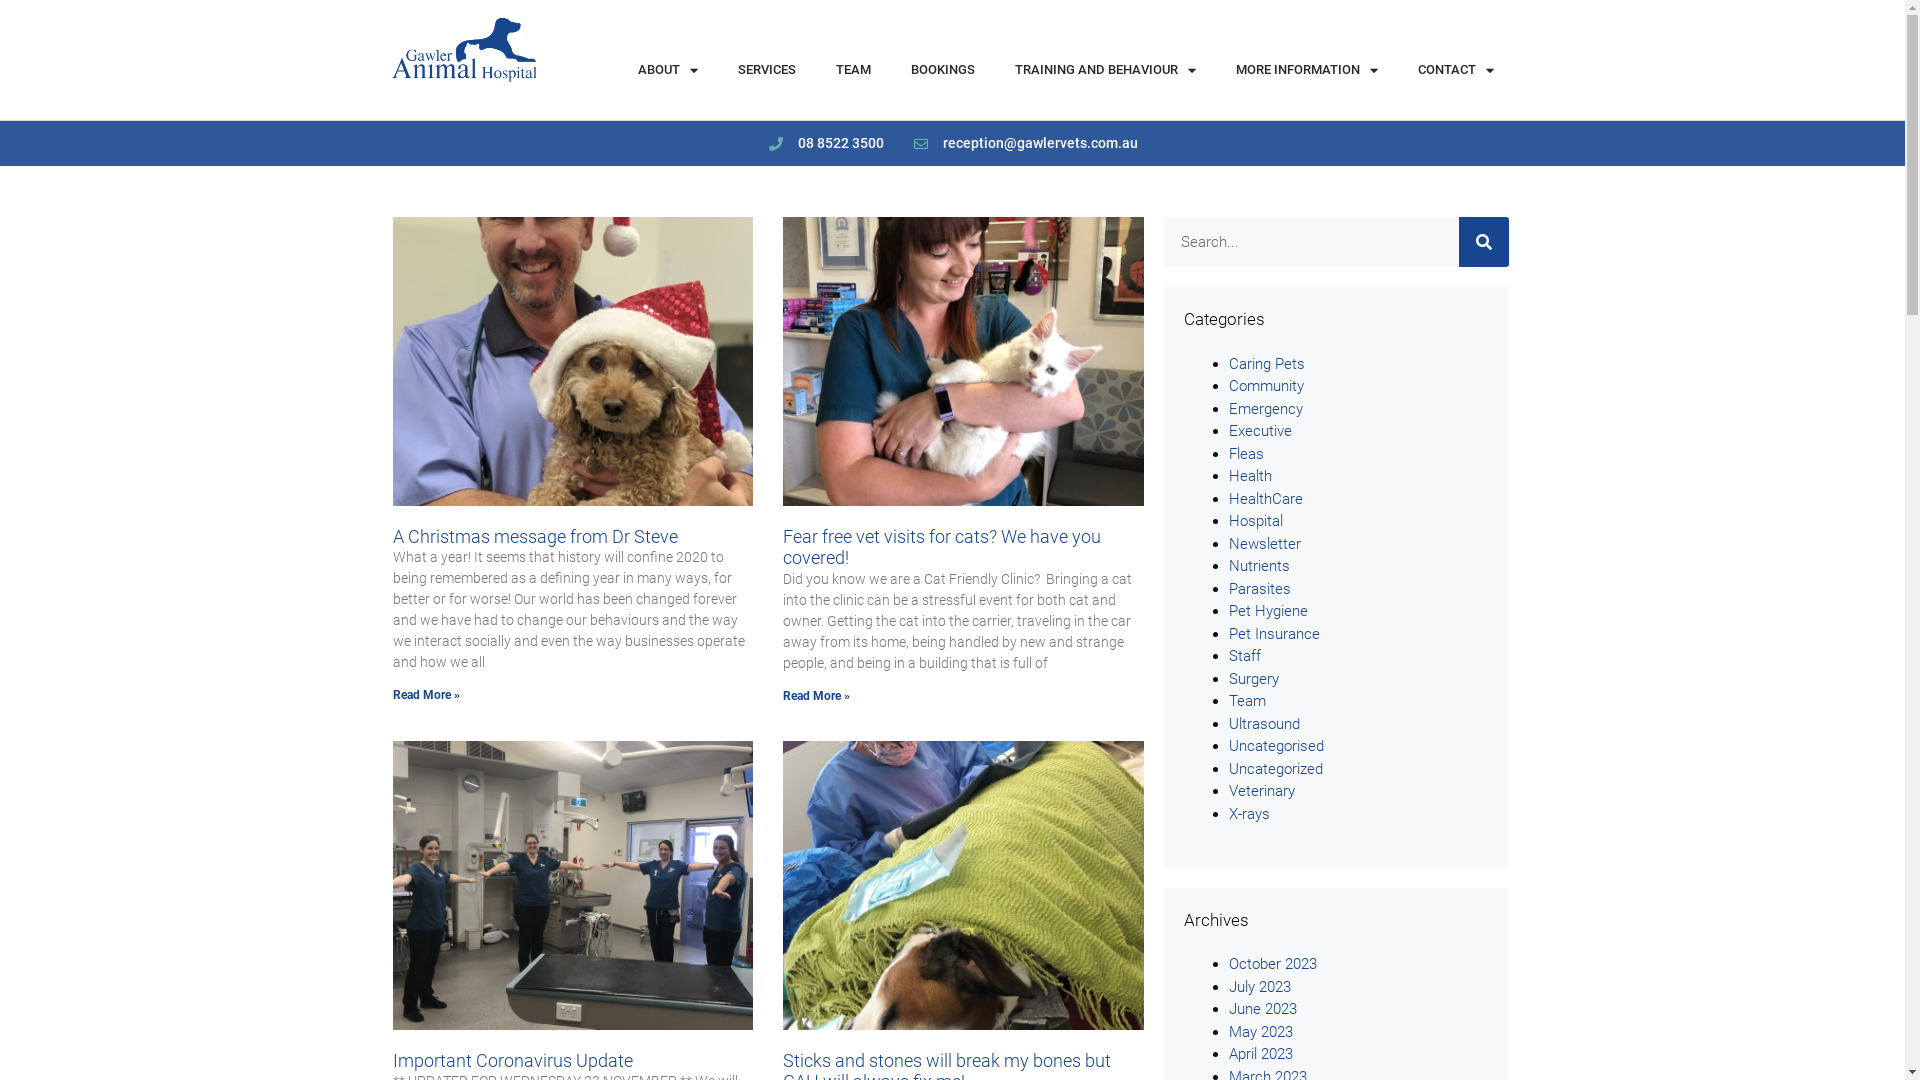 The width and height of the screenshot is (1920, 1080). What do you see at coordinates (1456, 70) in the screenshot?
I see `CONTACT` at bounding box center [1456, 70].